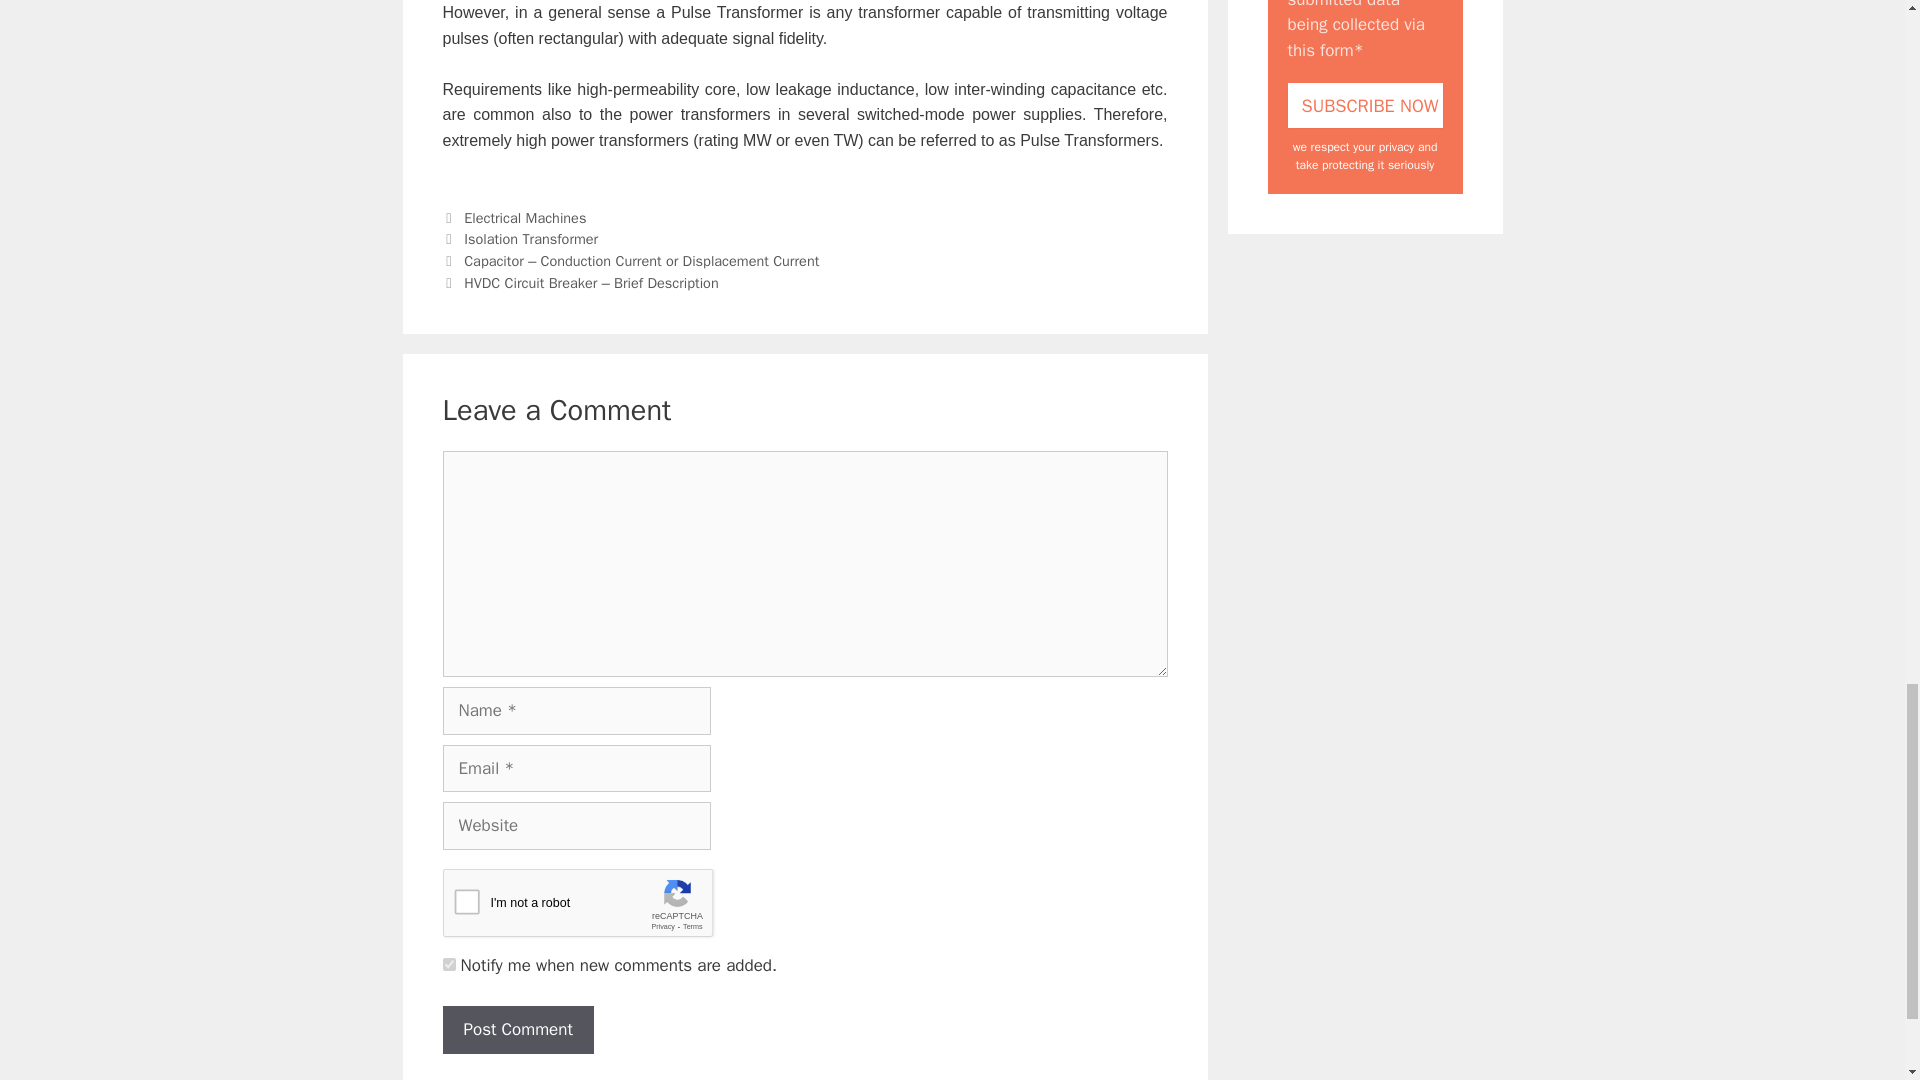 The width and height of the screenshot is (1920, 1080). I want to click on Next, so click(580, 282).